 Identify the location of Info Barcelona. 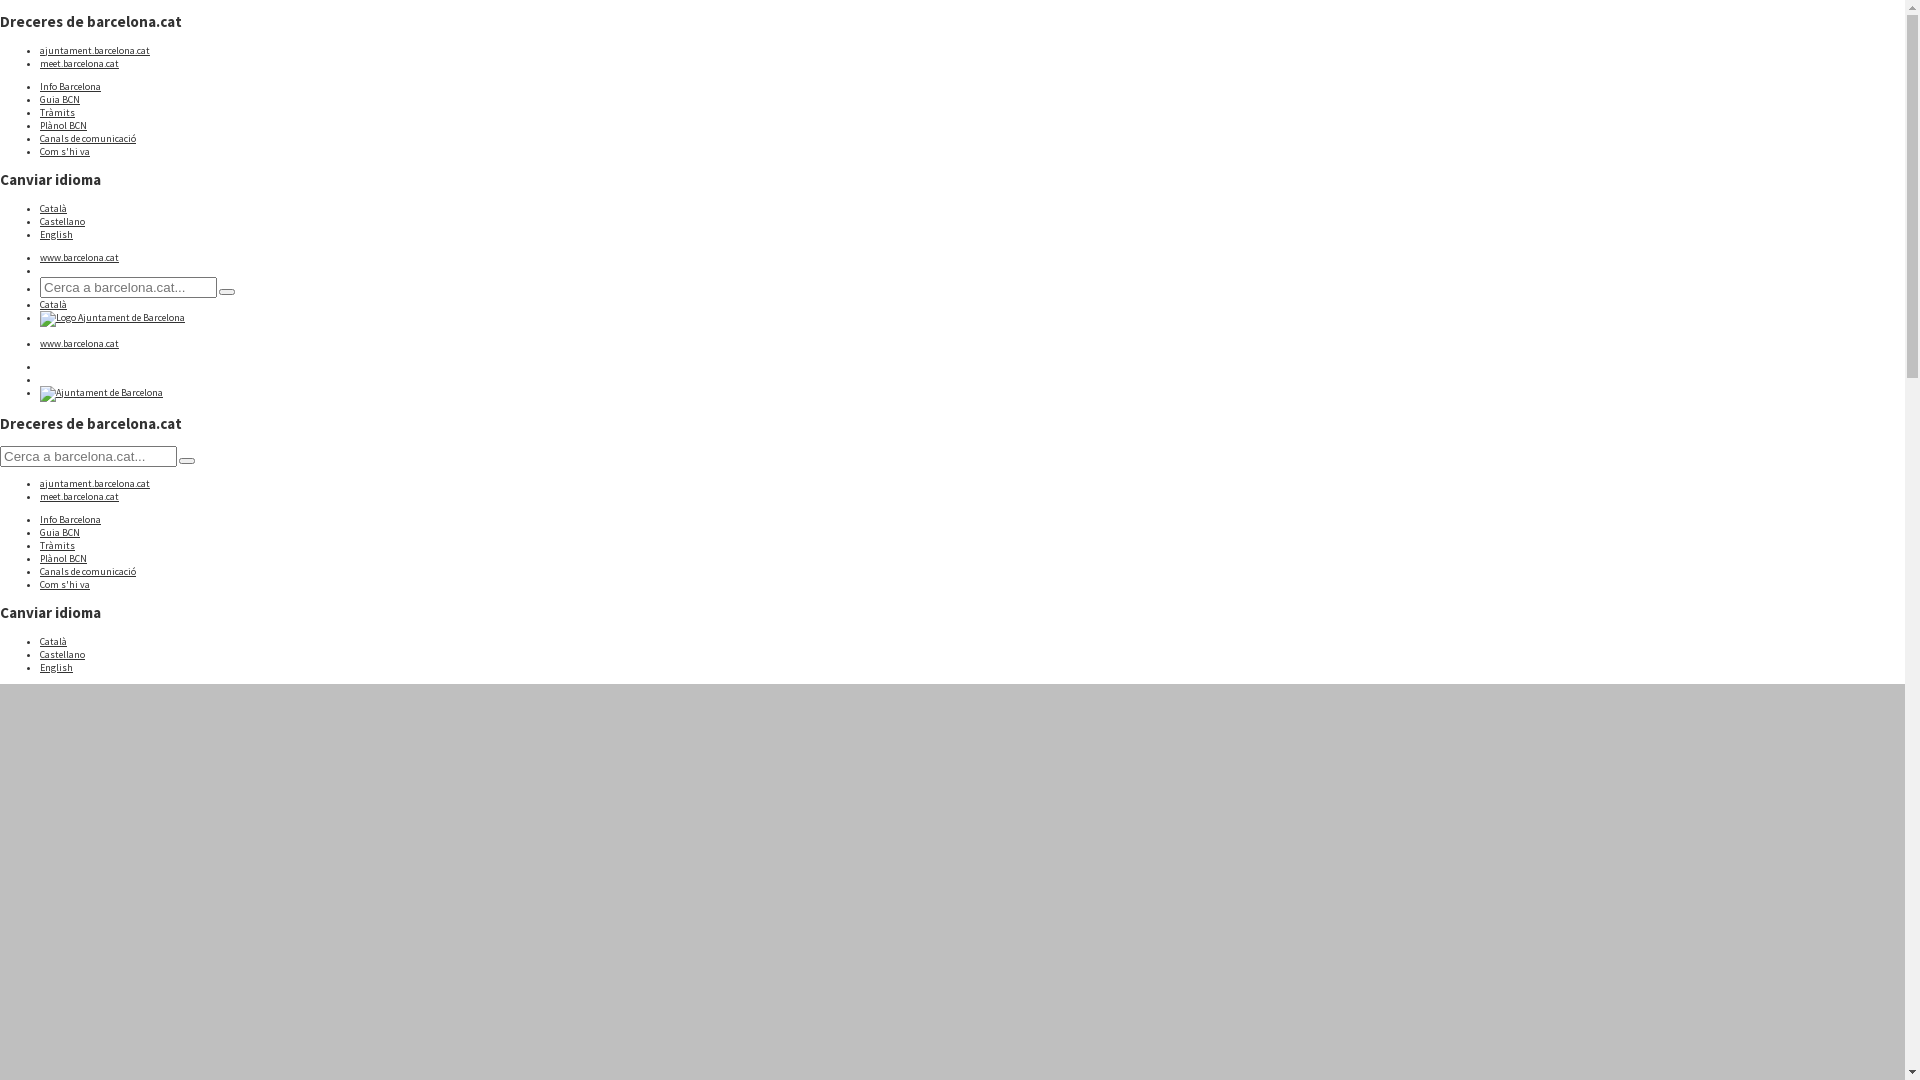
(70, 520).